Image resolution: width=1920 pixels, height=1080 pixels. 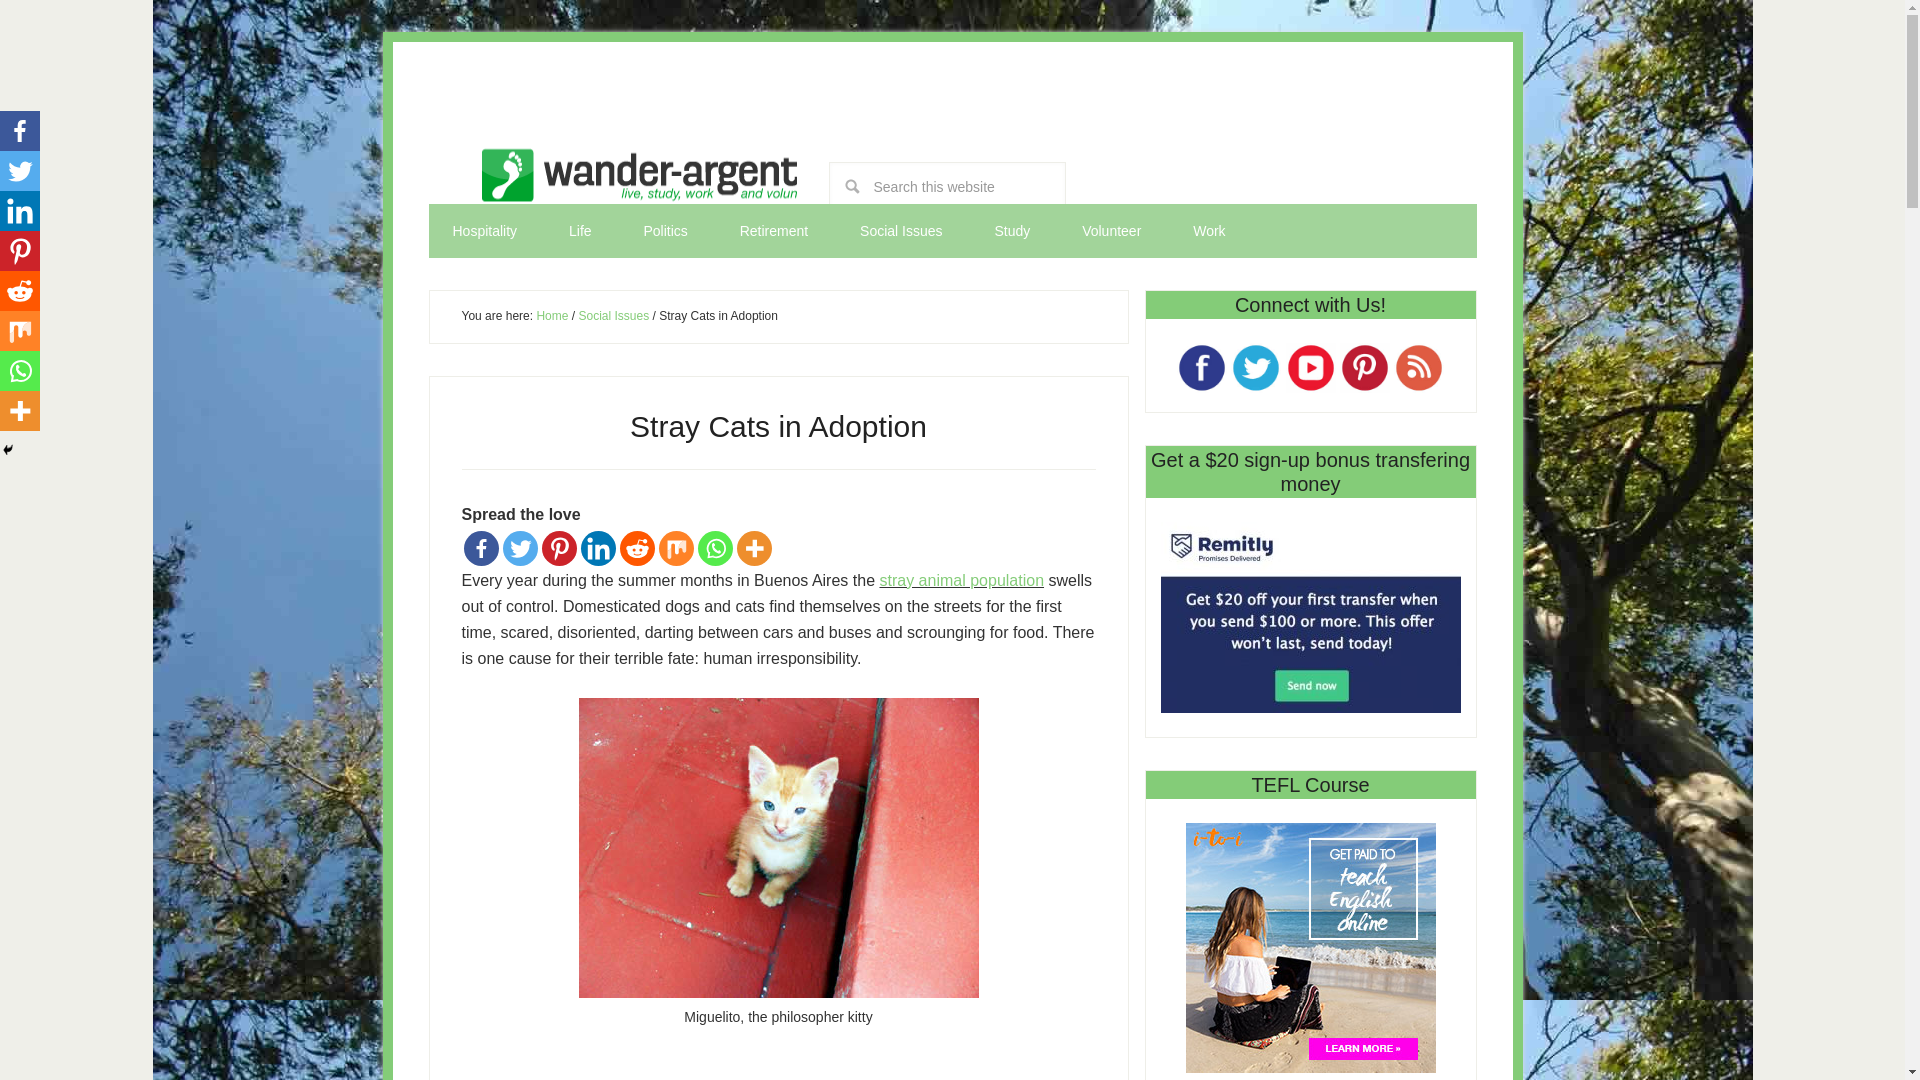 I want to click on wander-argentina.org, so click(x=636, y=181).